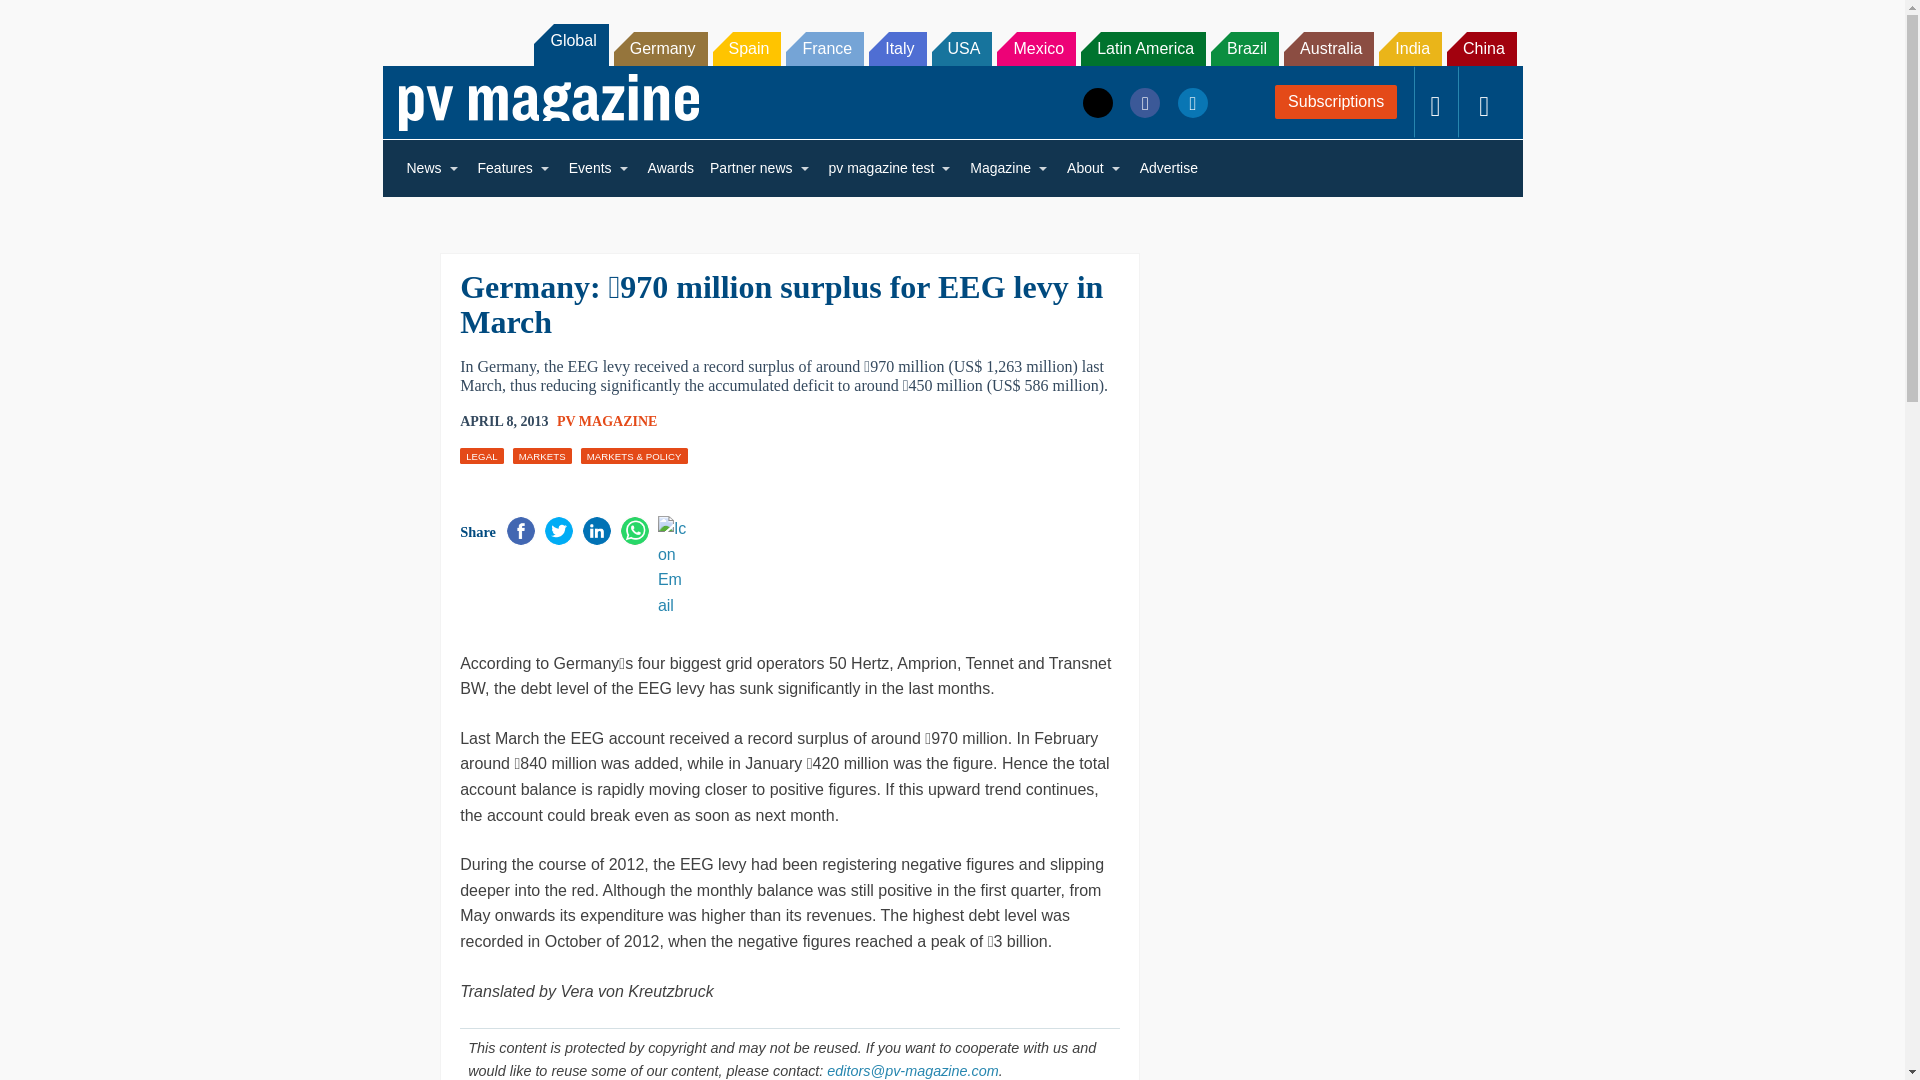  Describe the element at coordinates (746, 48) in the screenshot. I see `Spain` at that location.